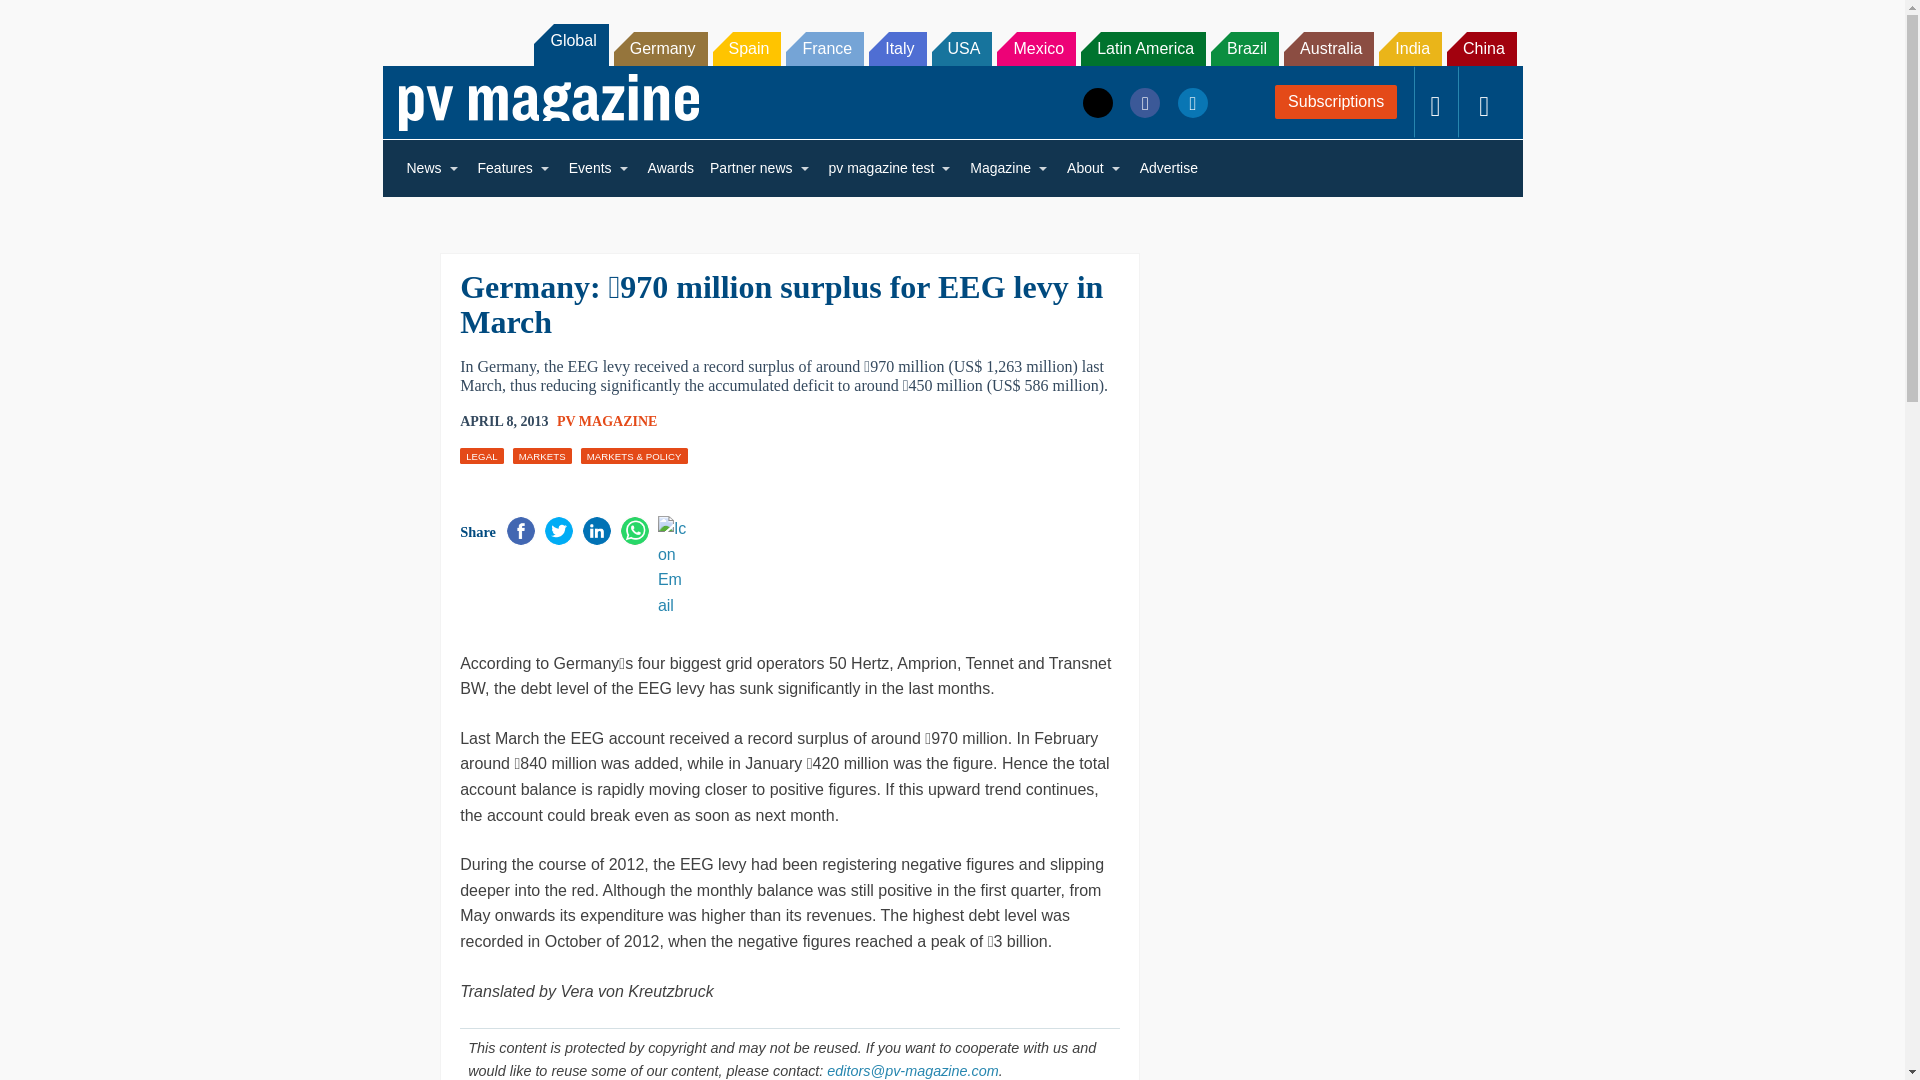  Describe the element at coordinates (746, 48) in the screenshot. I see `Spain` at that location.